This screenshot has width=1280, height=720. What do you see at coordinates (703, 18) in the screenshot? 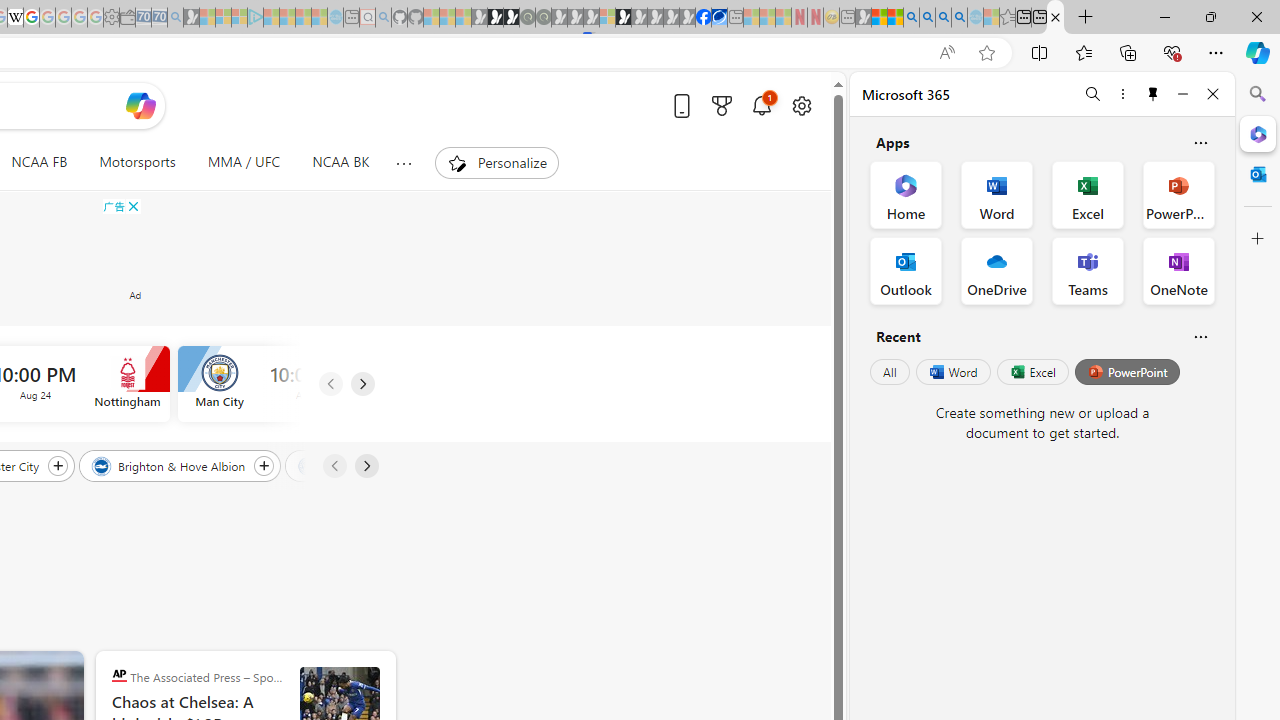
I see `Nordace | Facebook` at bounding box center [703, 18].